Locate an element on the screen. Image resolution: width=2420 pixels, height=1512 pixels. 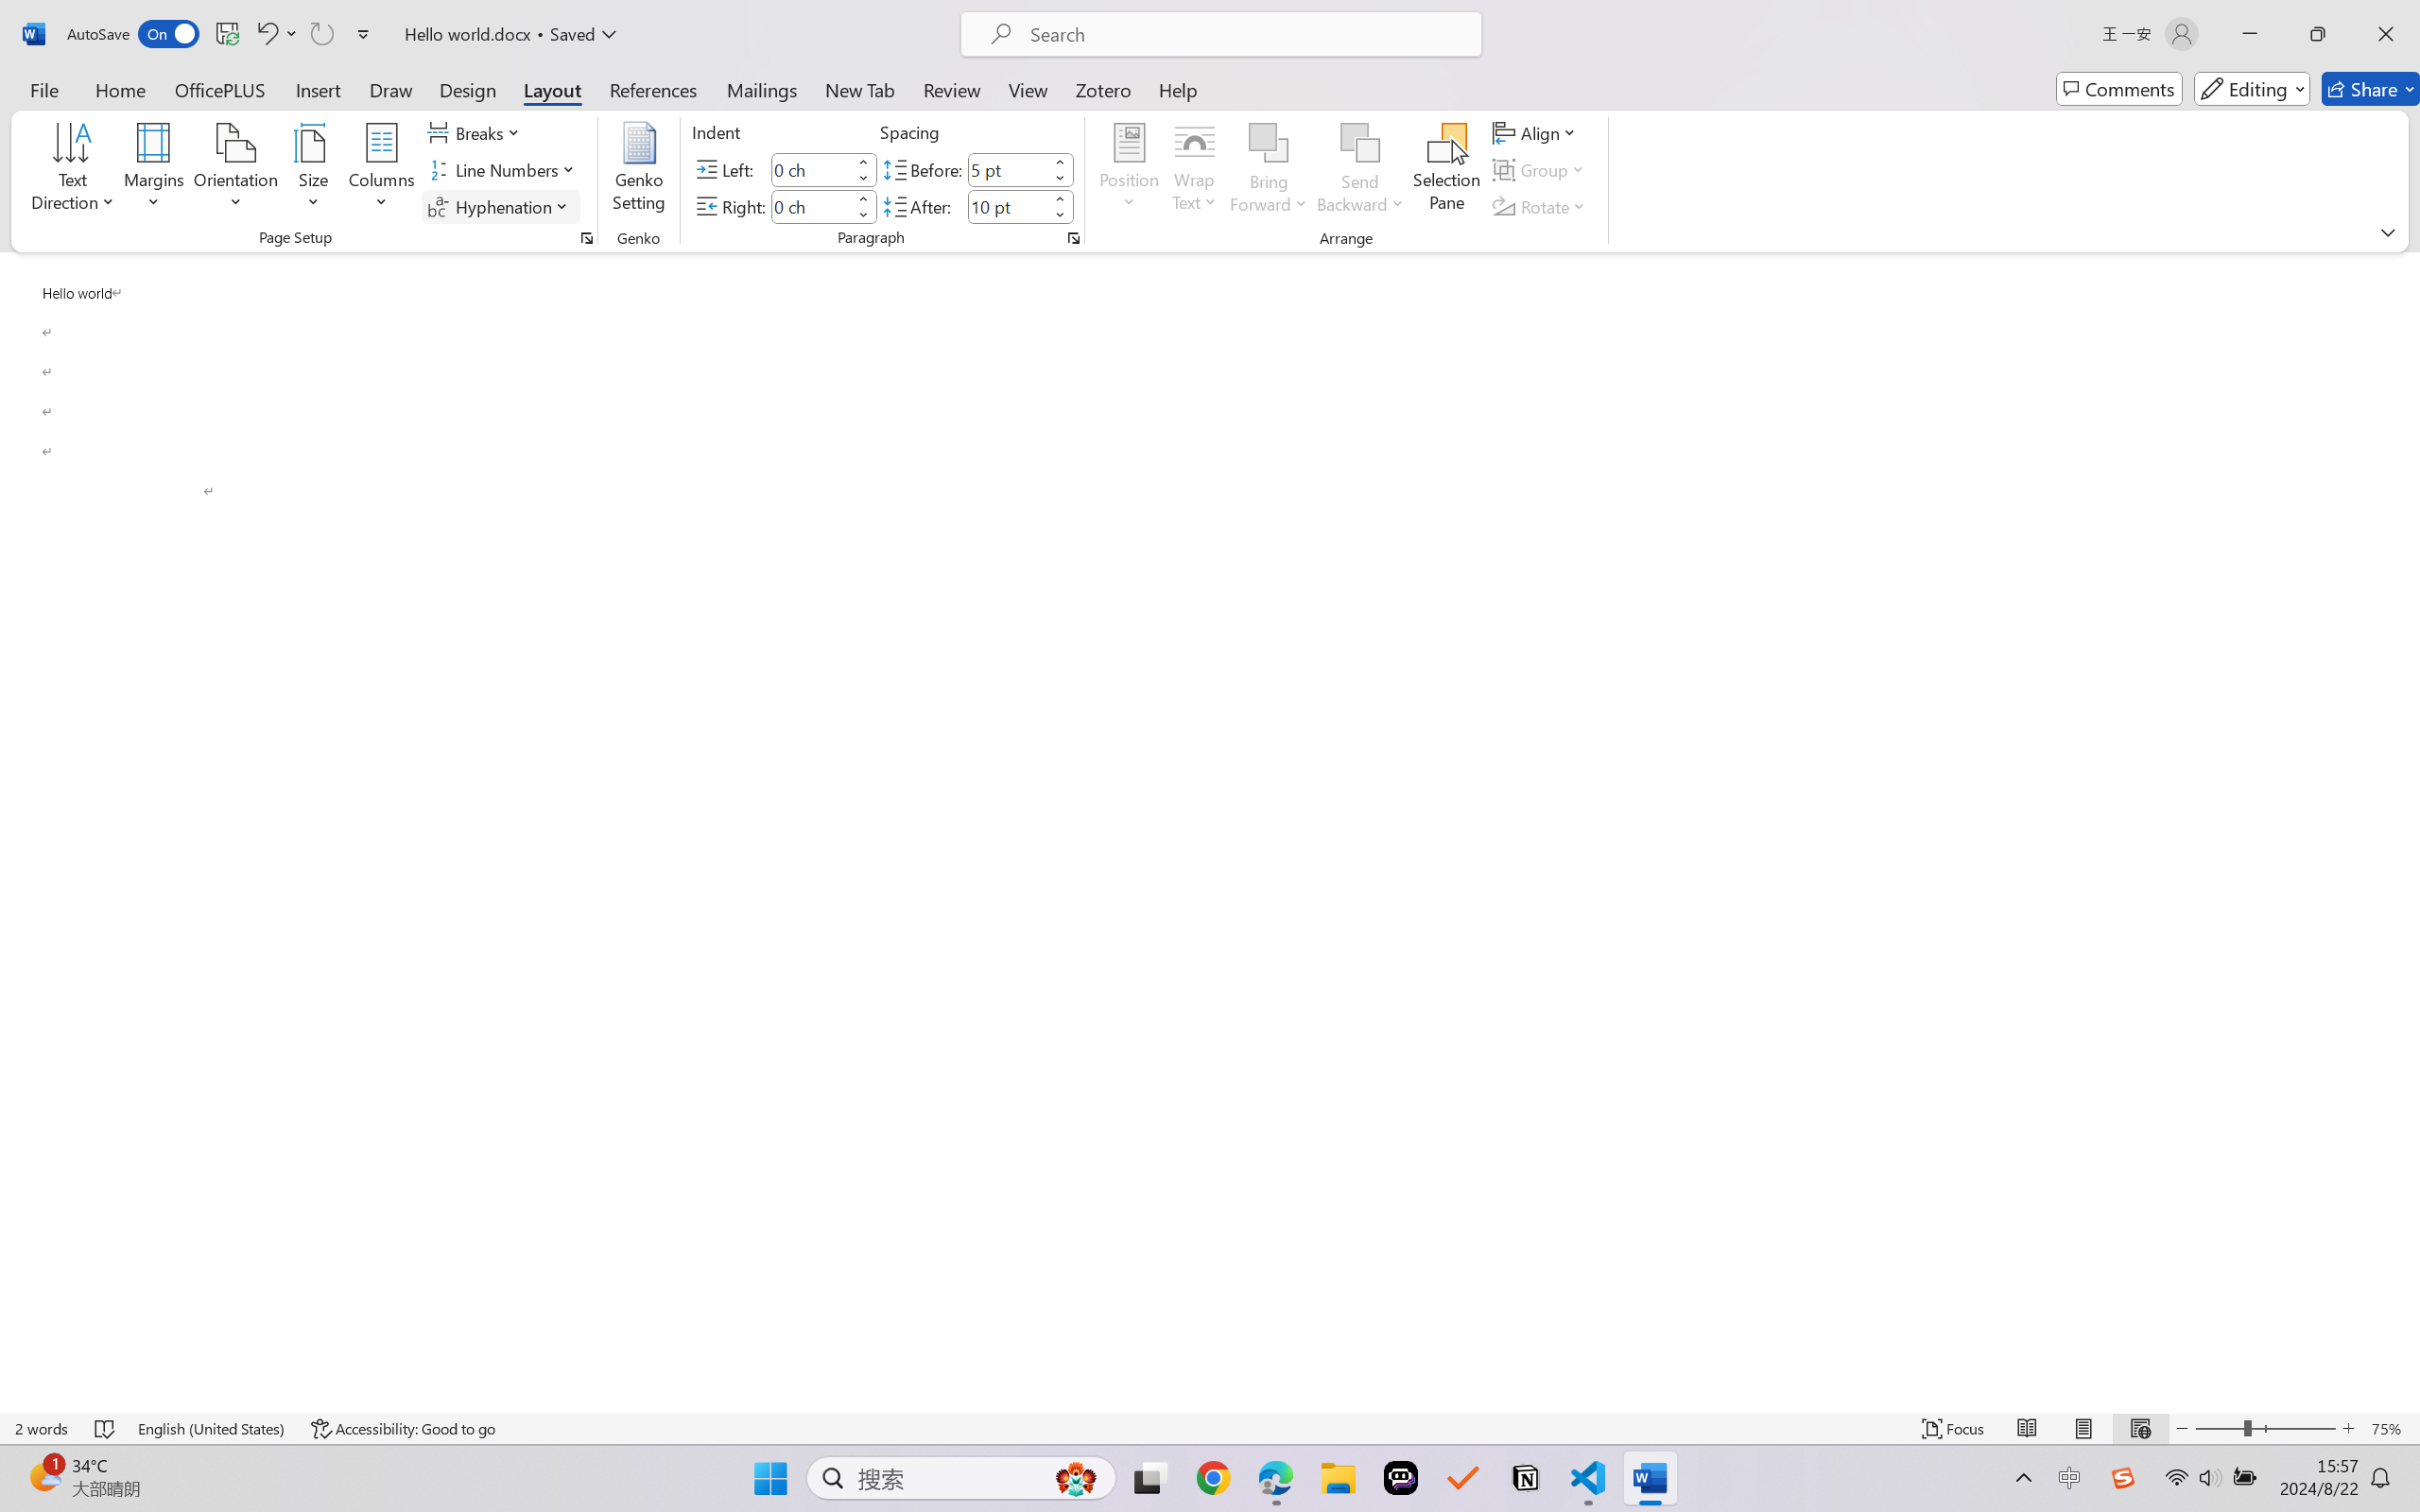
Wrap Text is located at coordinates (1195, 170).